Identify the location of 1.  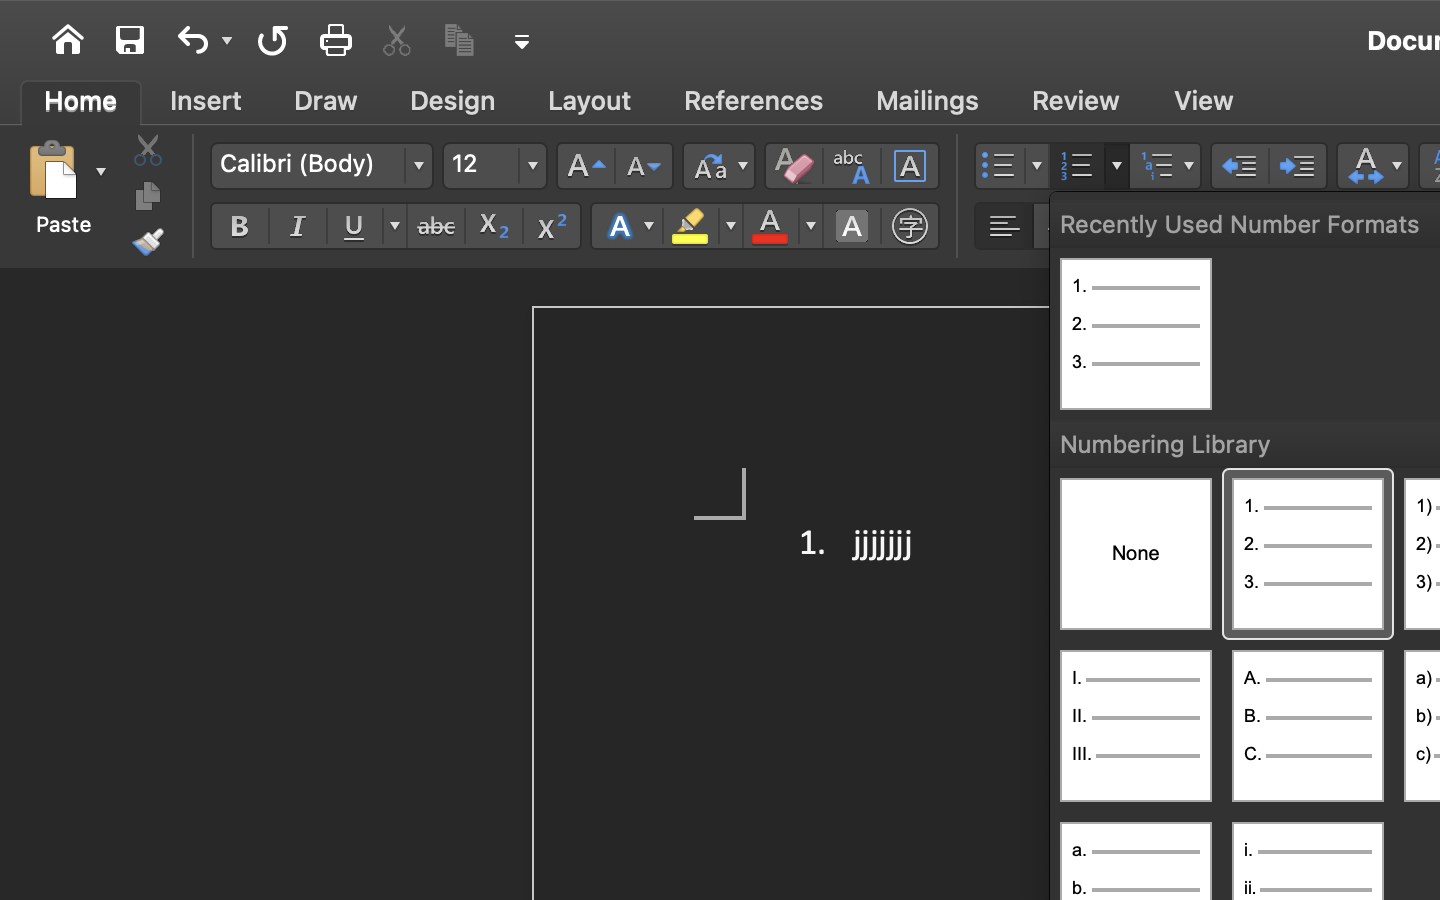
(1308, 554).